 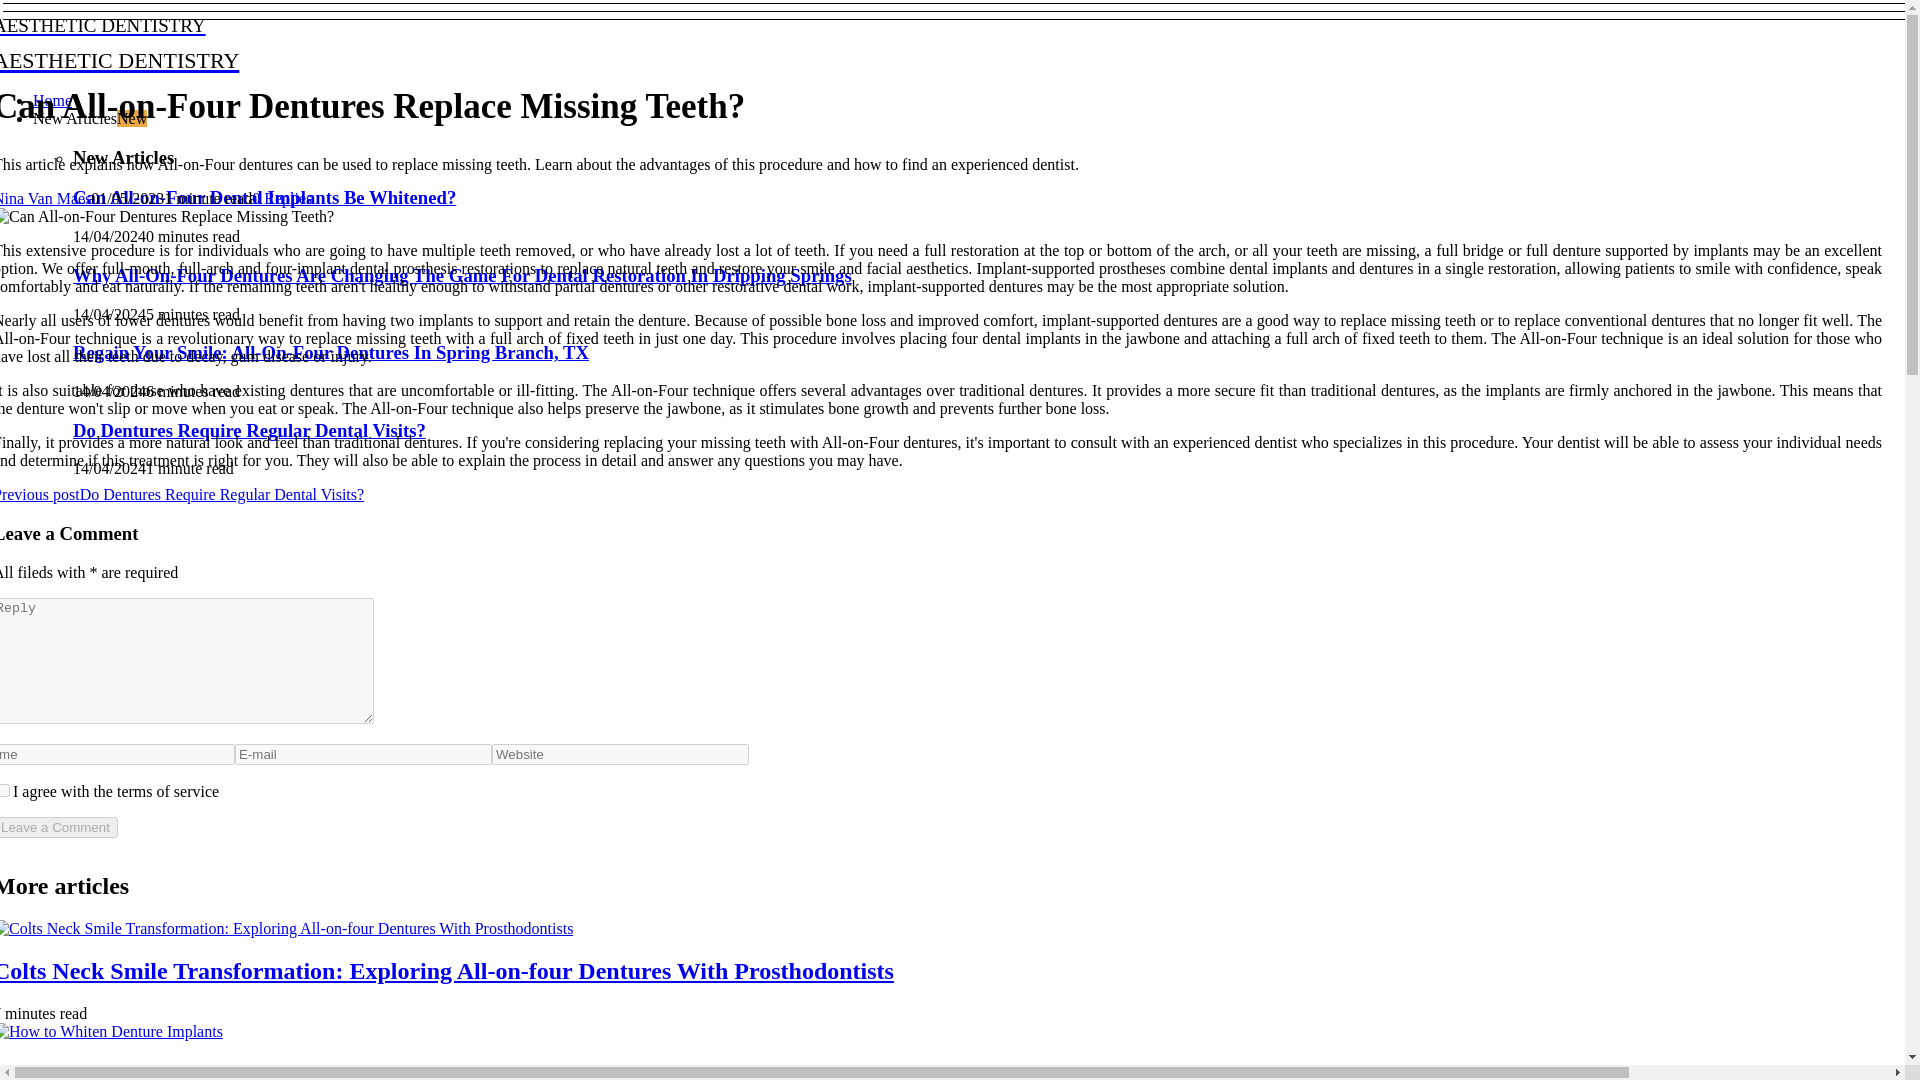 What do you see at coordinates (45, 198) in the screenshot?
I see `Nina Van Maes` at bounding box center [45, 198].